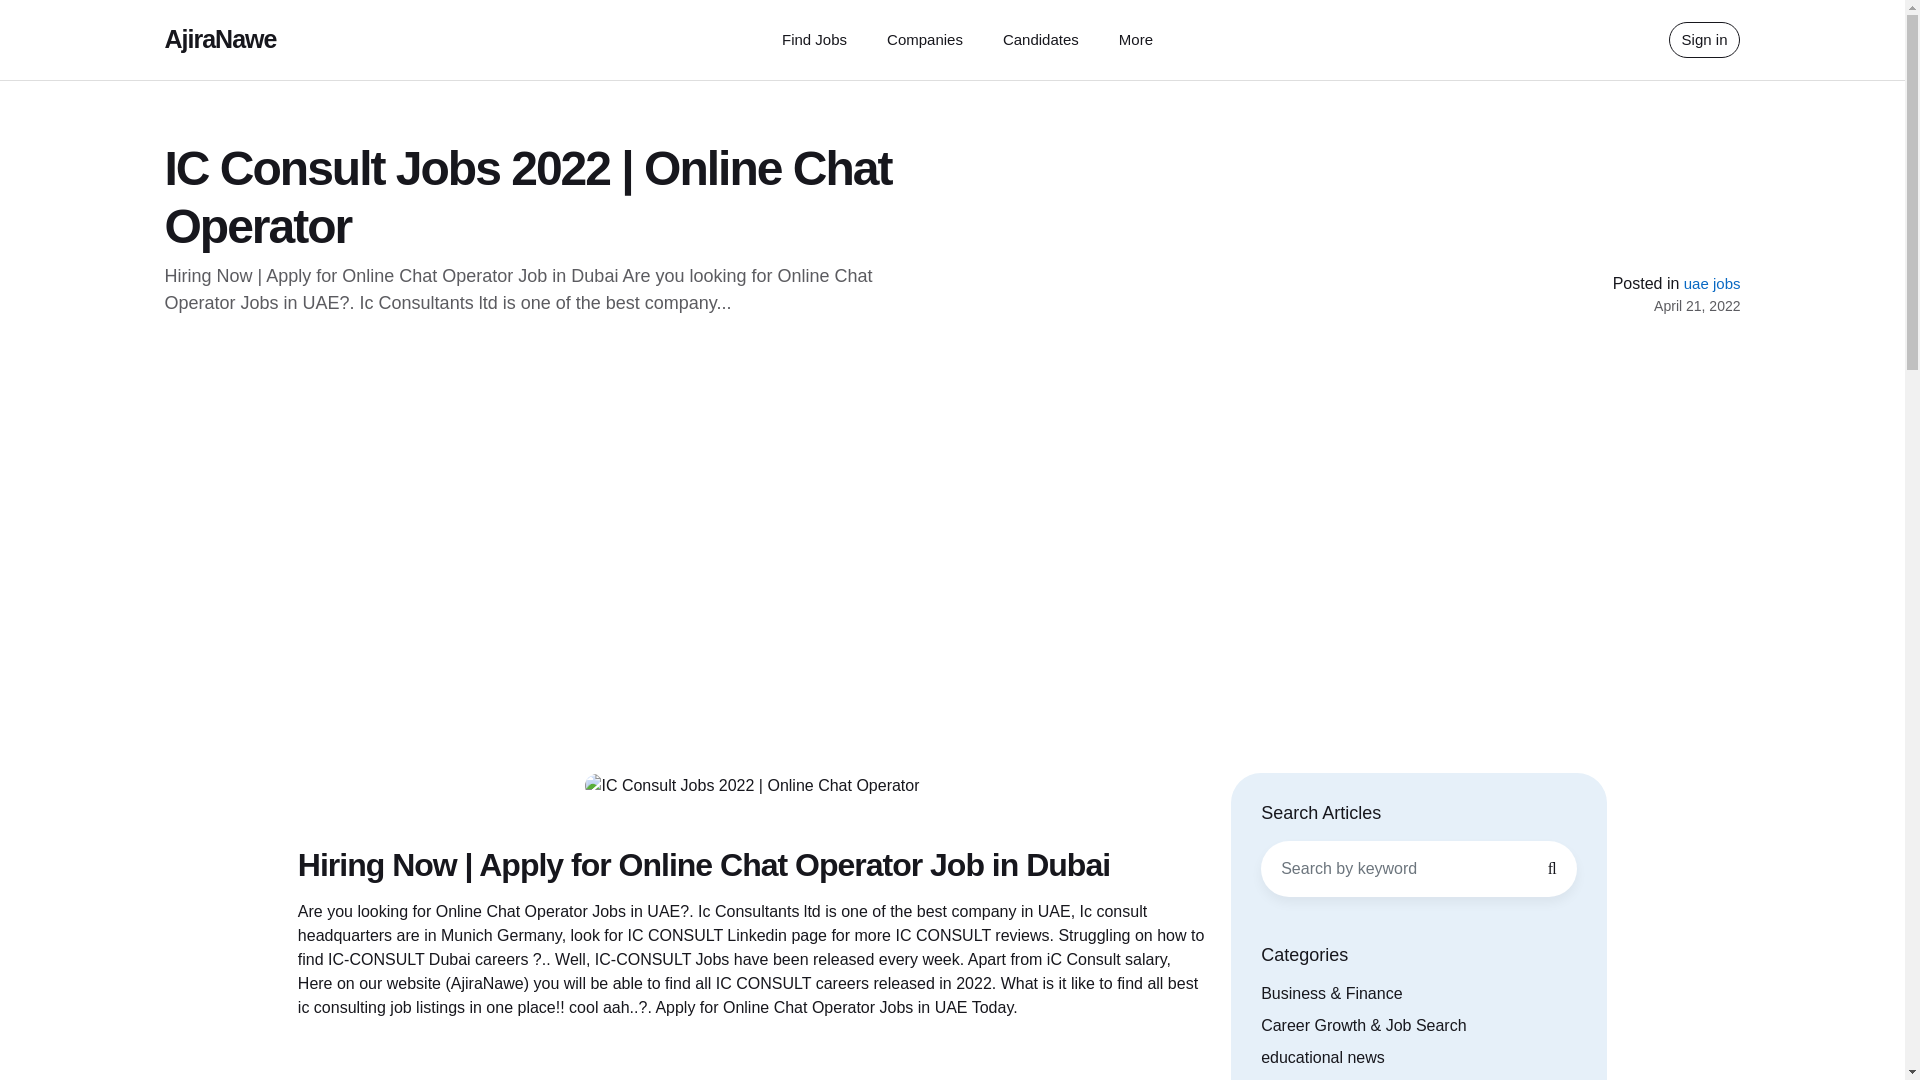  What do you see at coordinates (1136, 39) in the screenshot?
I see `More` at bounding box center [1136, 39].